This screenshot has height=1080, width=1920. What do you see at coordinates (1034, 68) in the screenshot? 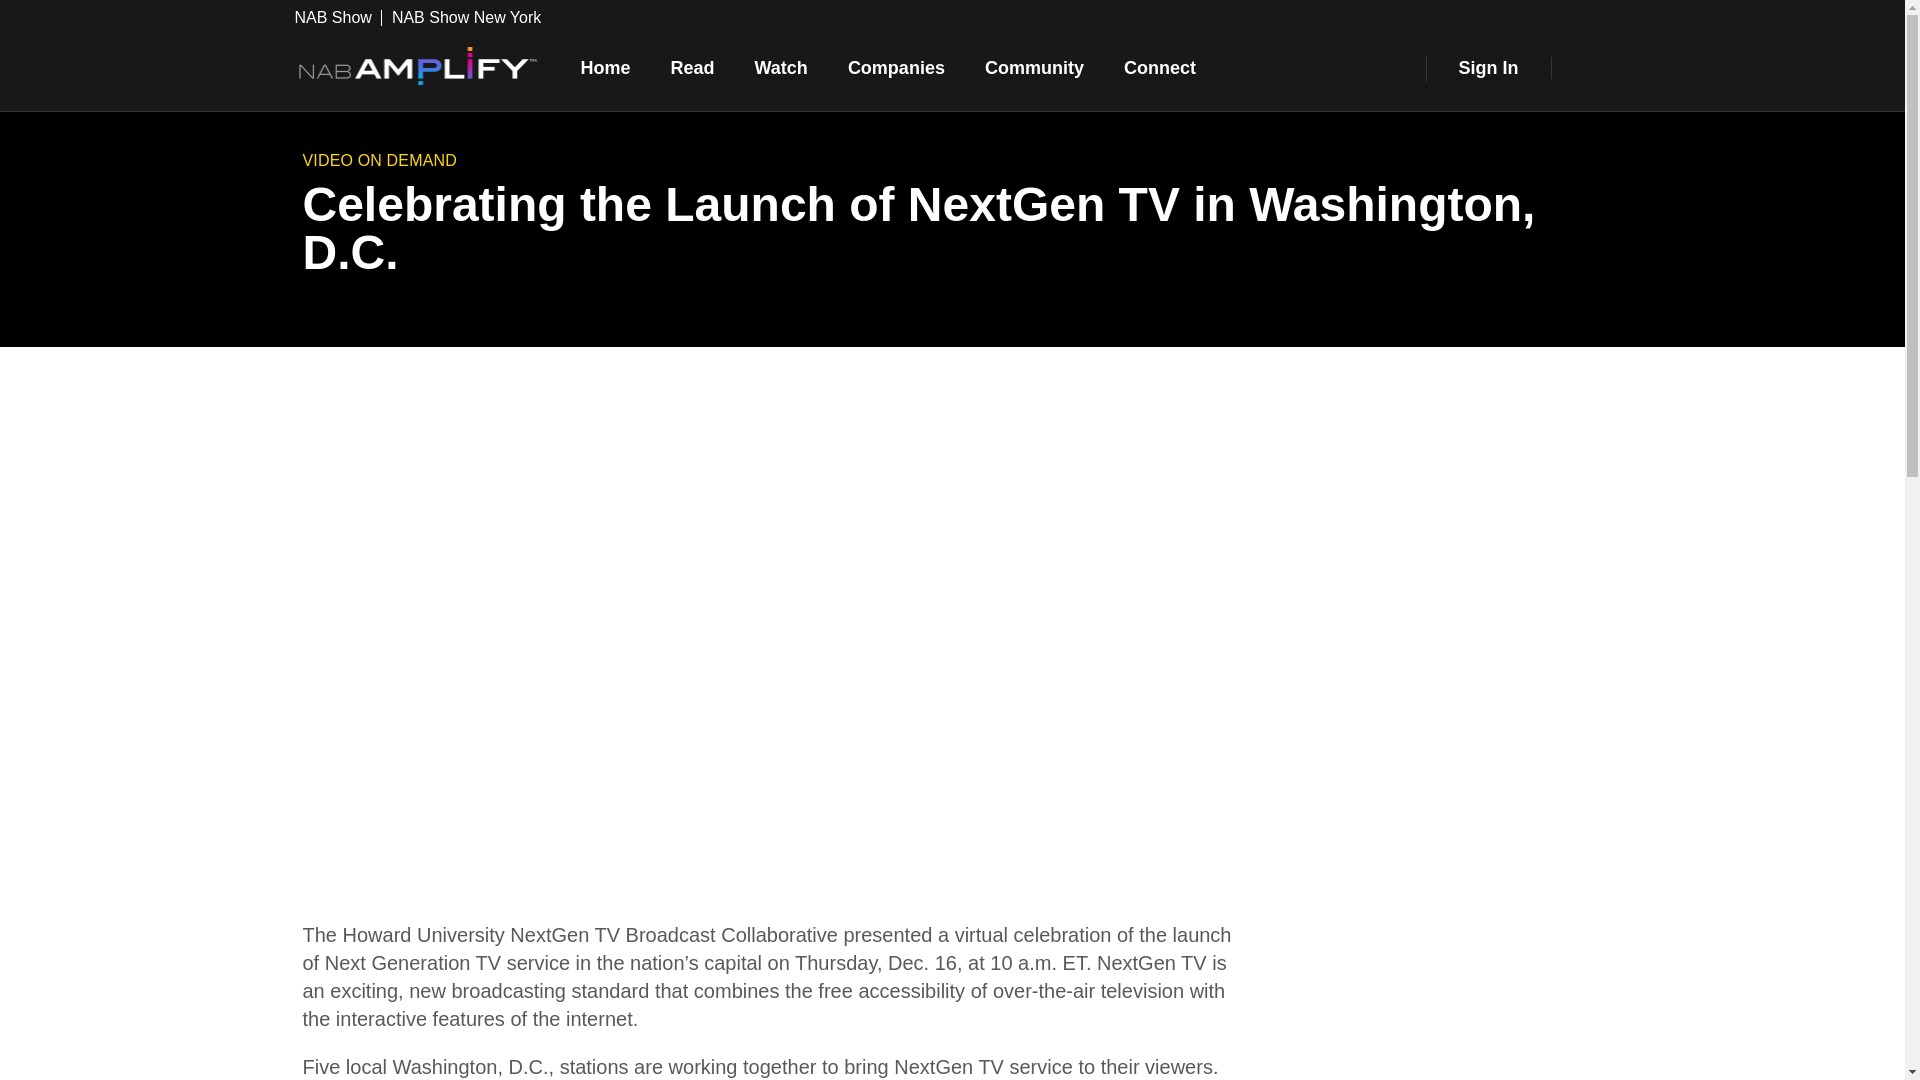
I see `Community` at bounding box center [1034, 68].